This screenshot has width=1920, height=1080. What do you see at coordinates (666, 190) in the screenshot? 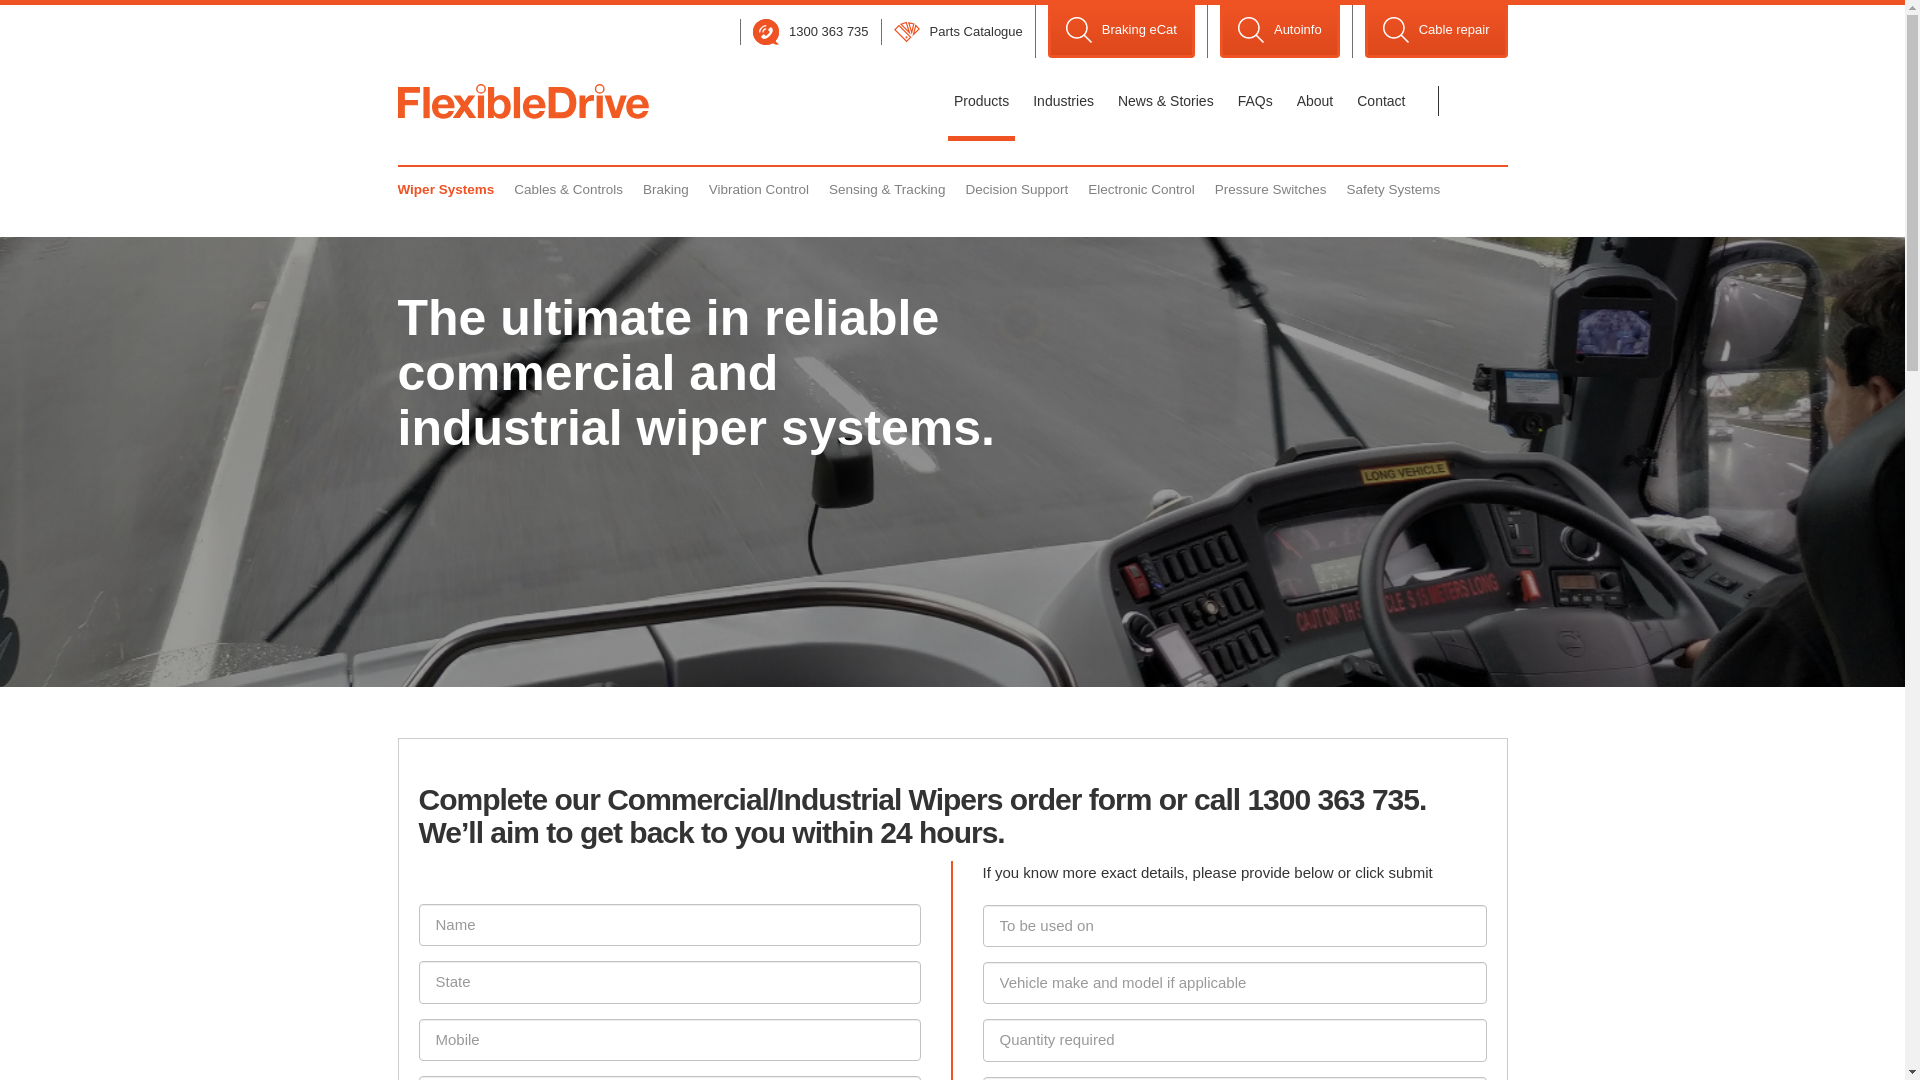
I see `Braking` at bounding box center [666, 190].